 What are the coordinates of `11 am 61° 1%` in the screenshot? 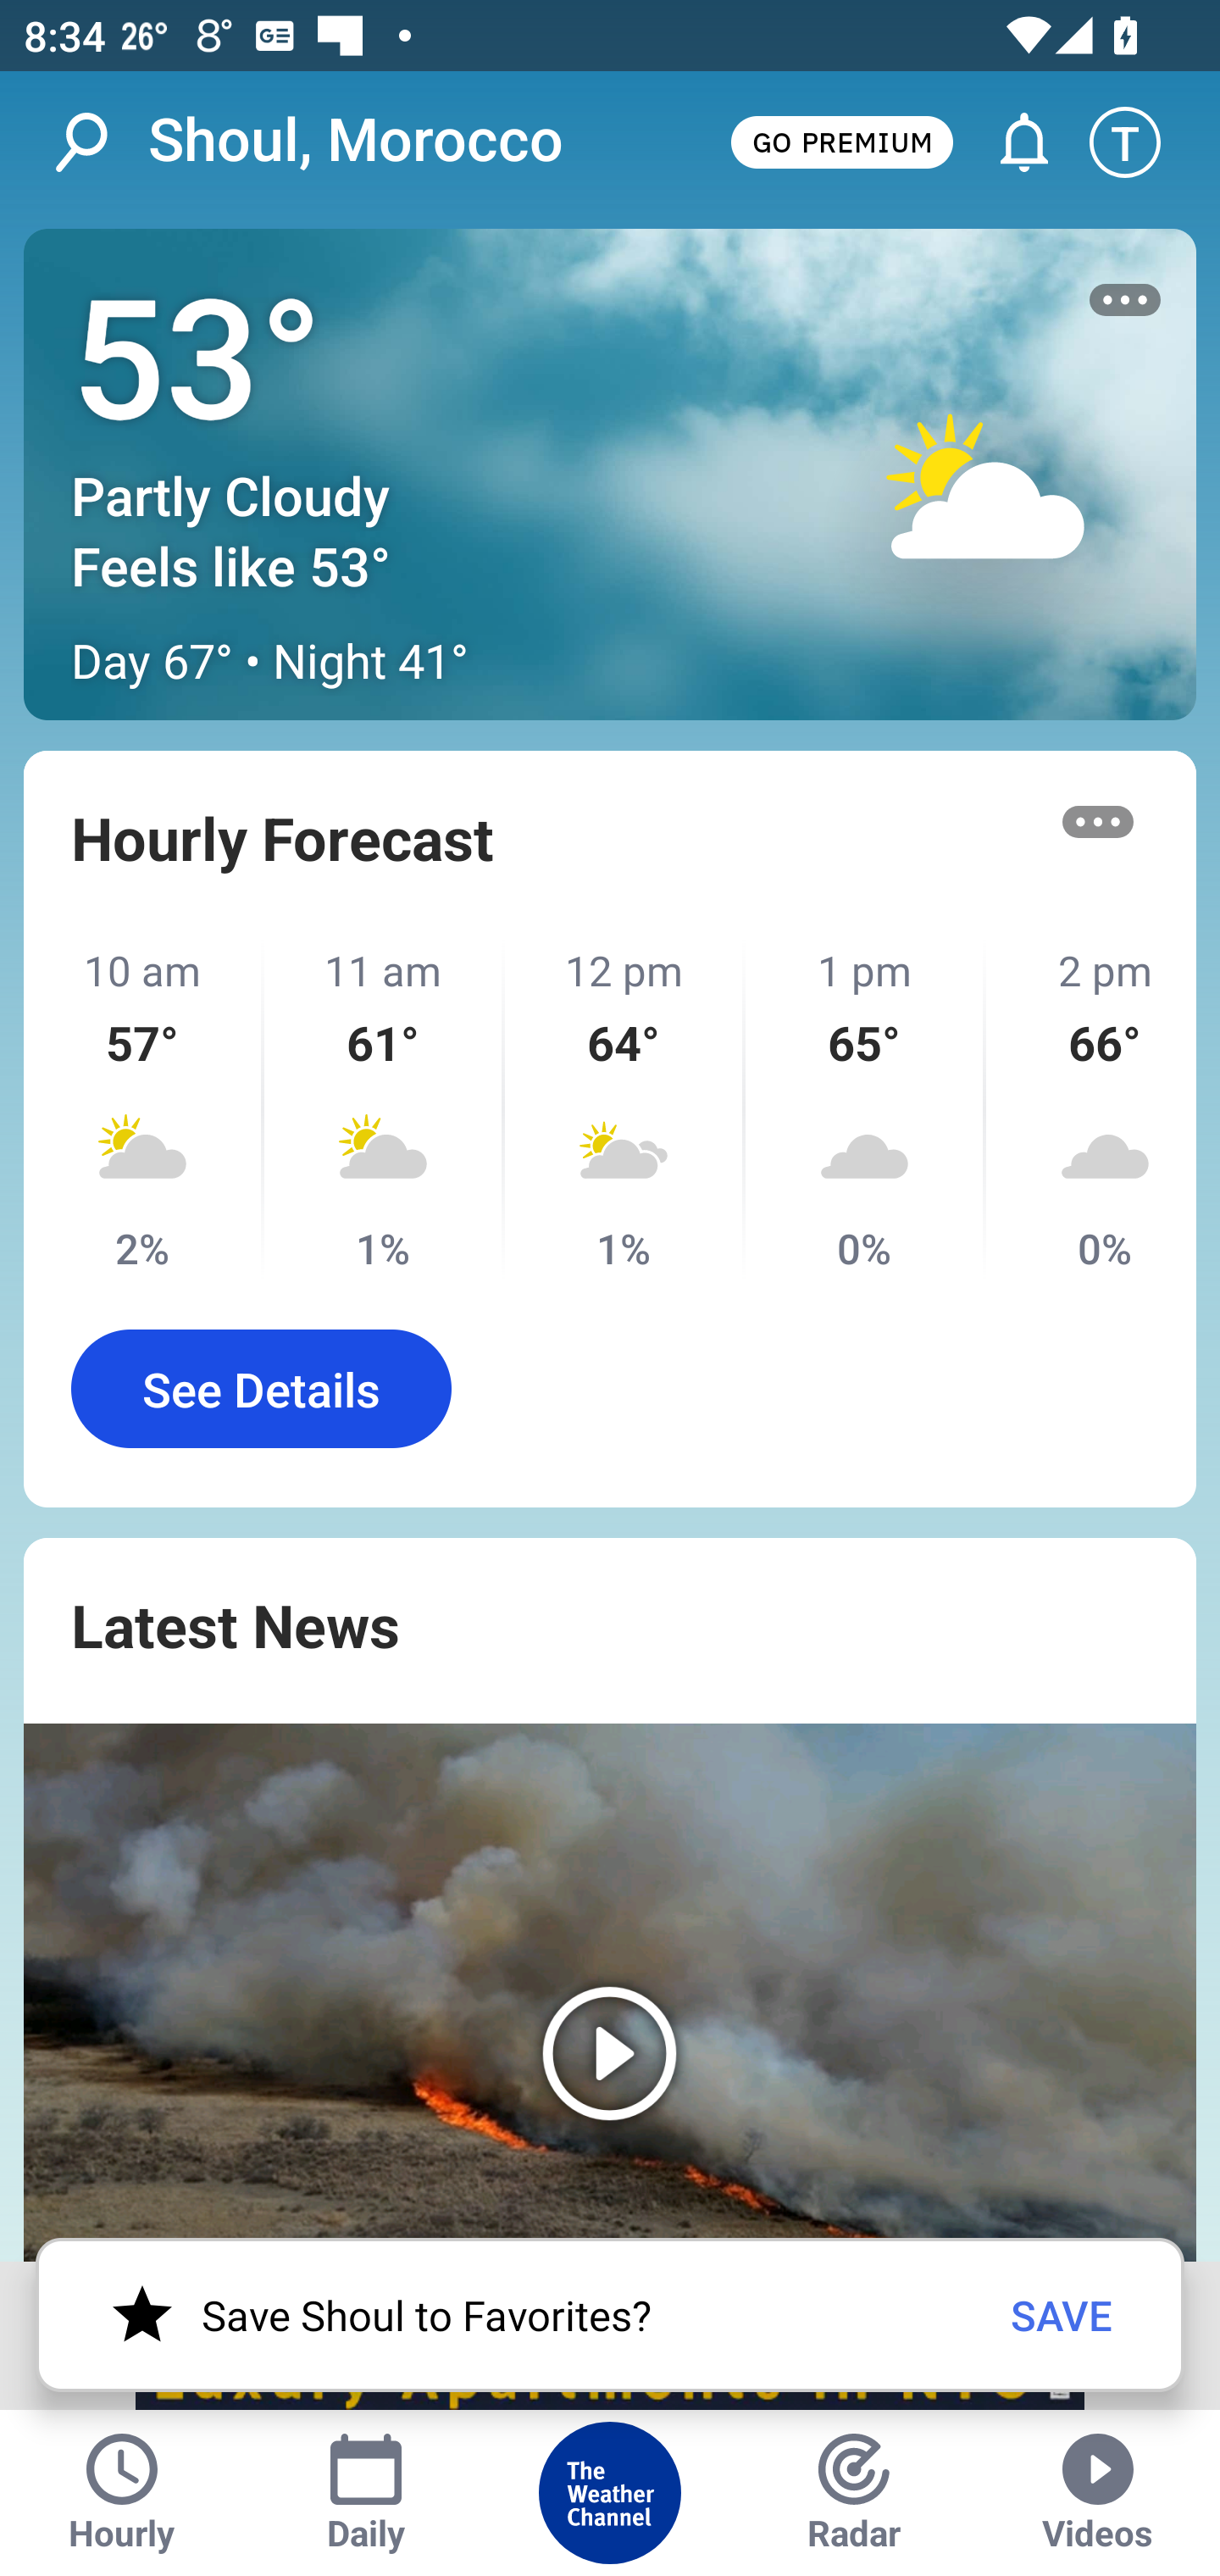 It's located at (385, 1108).